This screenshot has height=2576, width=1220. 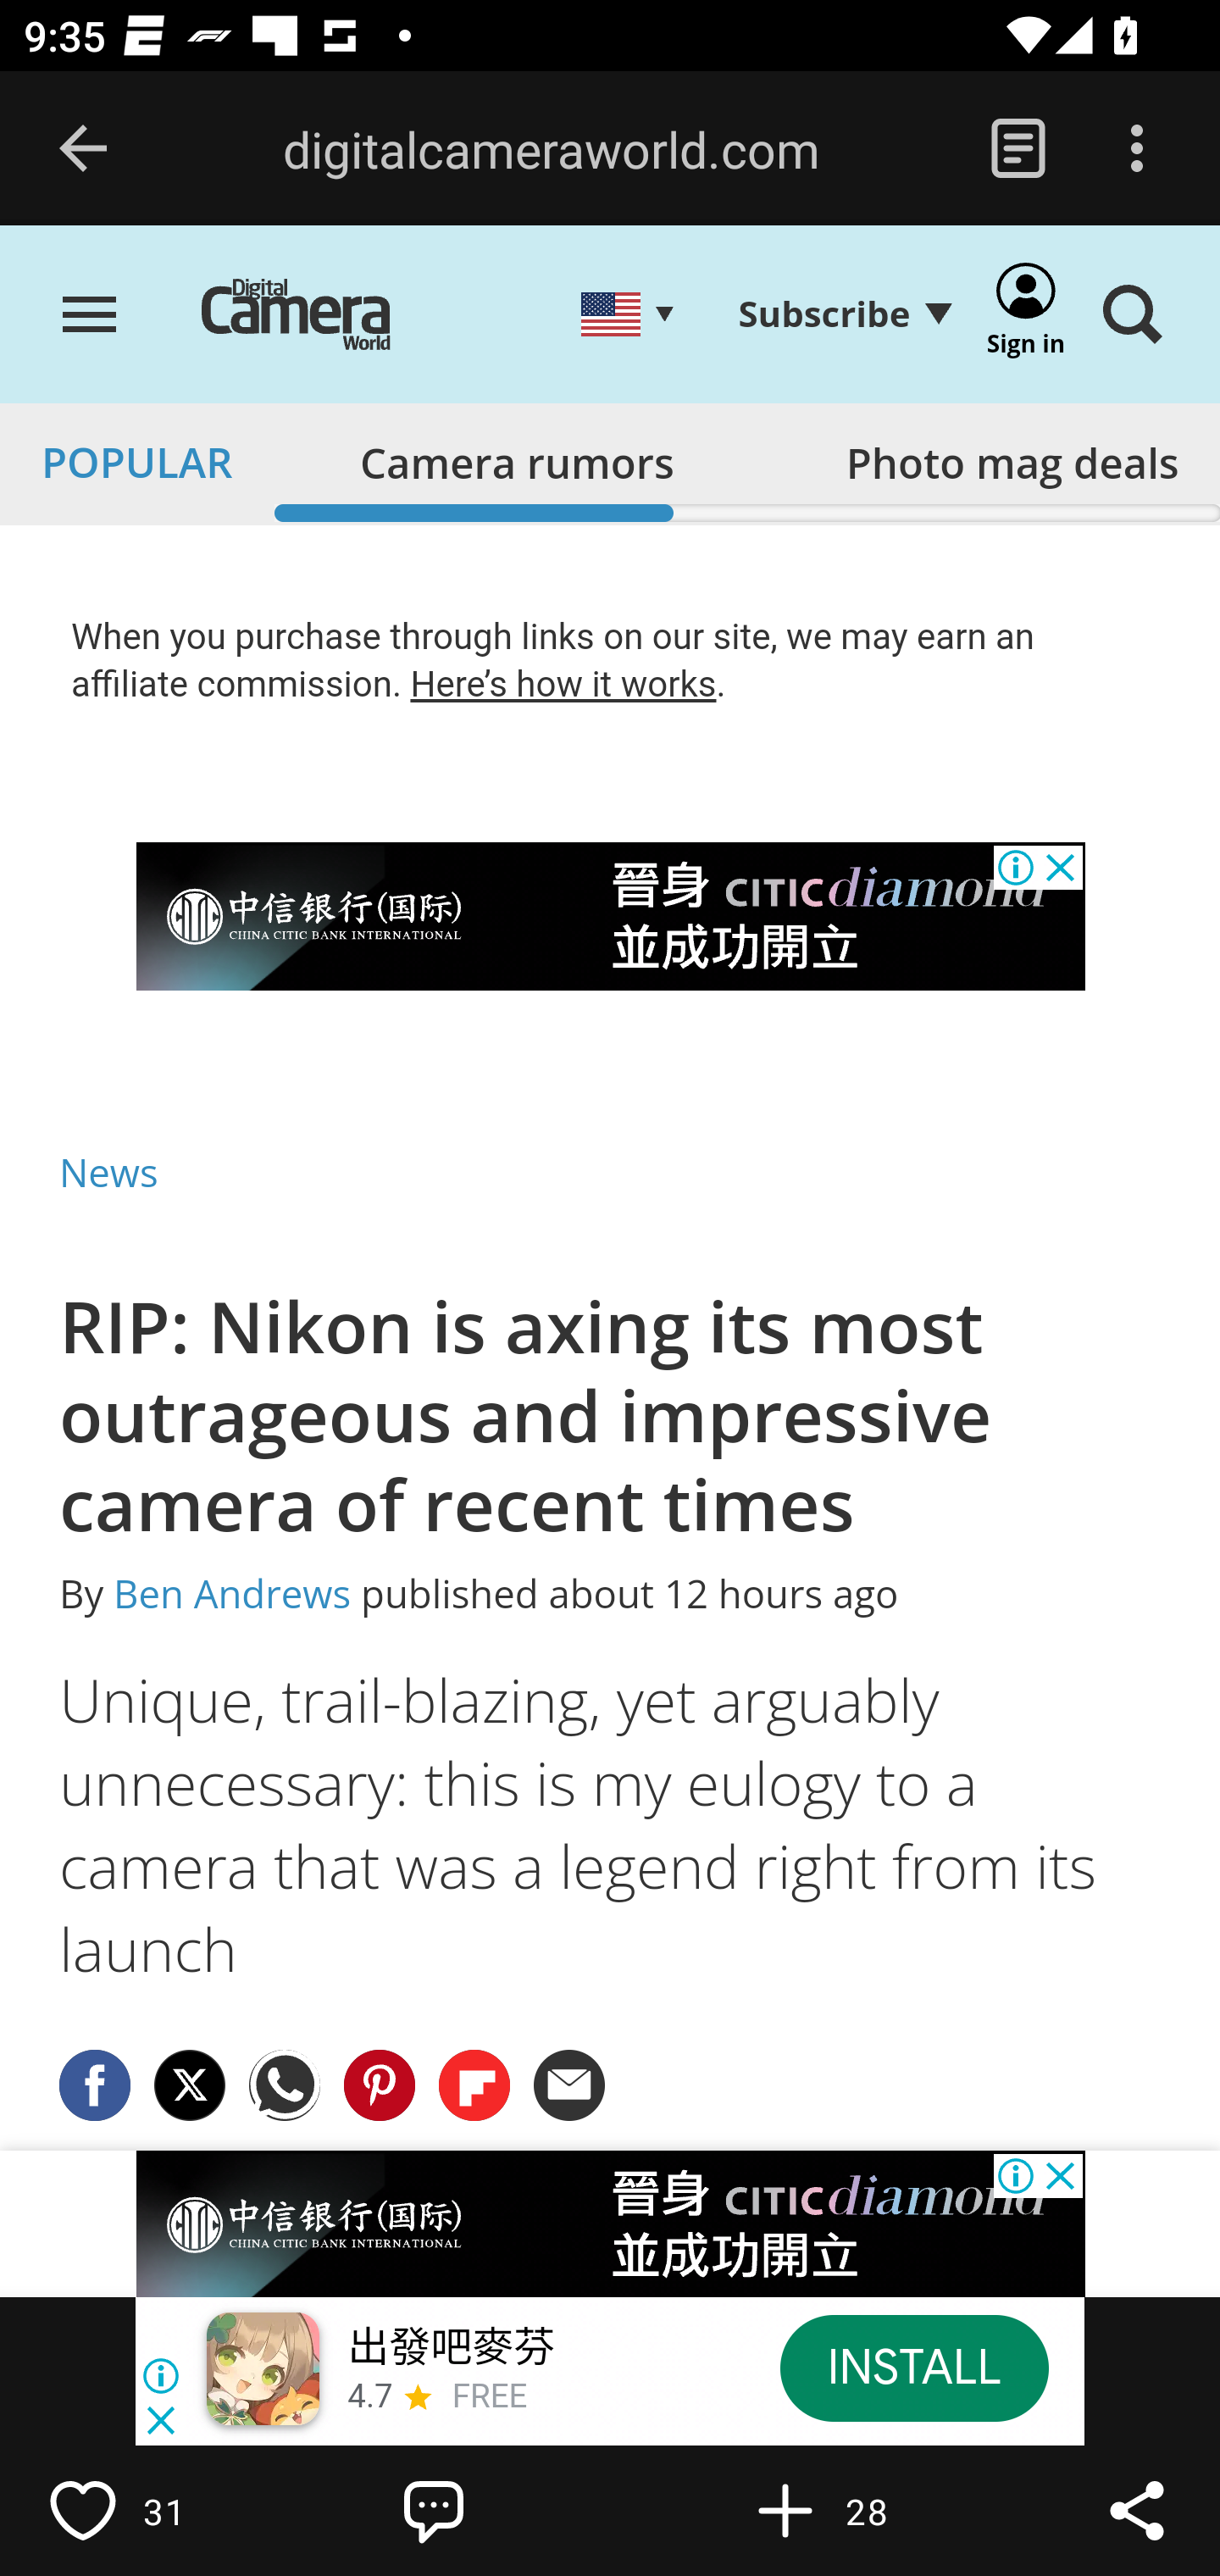 I want to click on Share this page on WhatsApp, so click(x=286, y=2083).